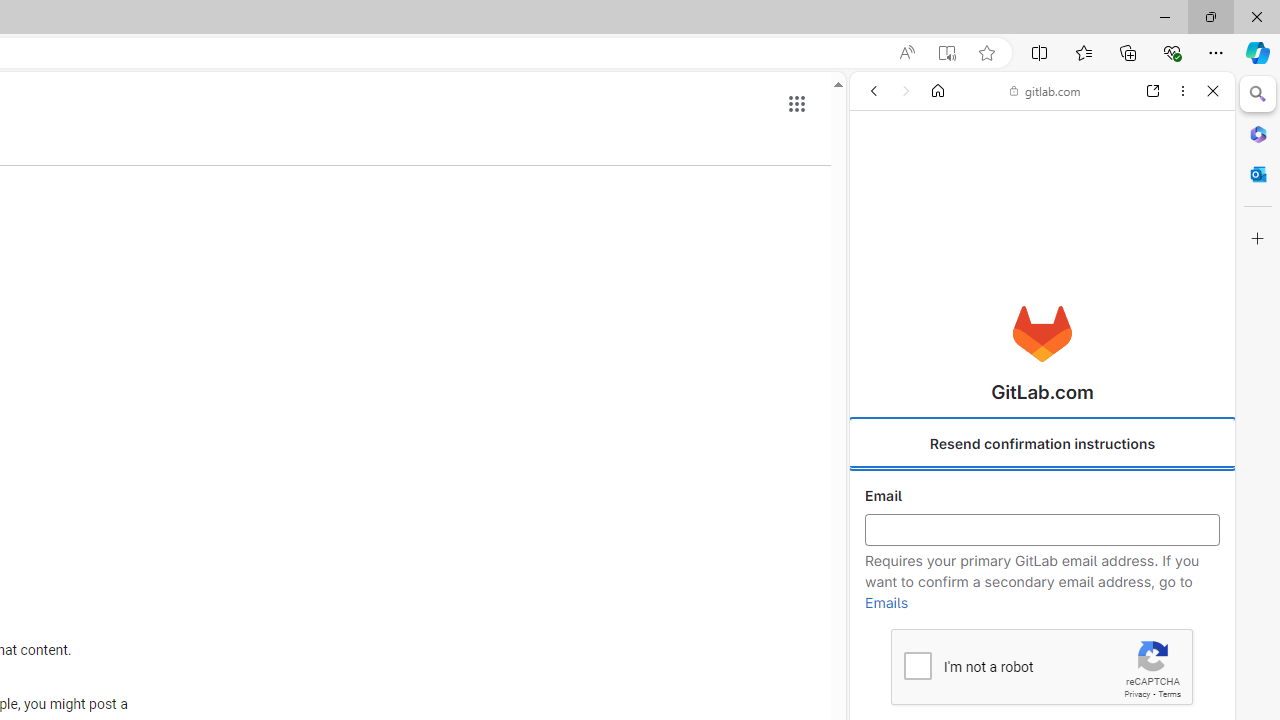 This screenshot has width=1280, height=720. What do you see at coordinates (936, 228) in the screenshot?
I see `Search Filter, IMAGES` at bounding box center [936, 228].